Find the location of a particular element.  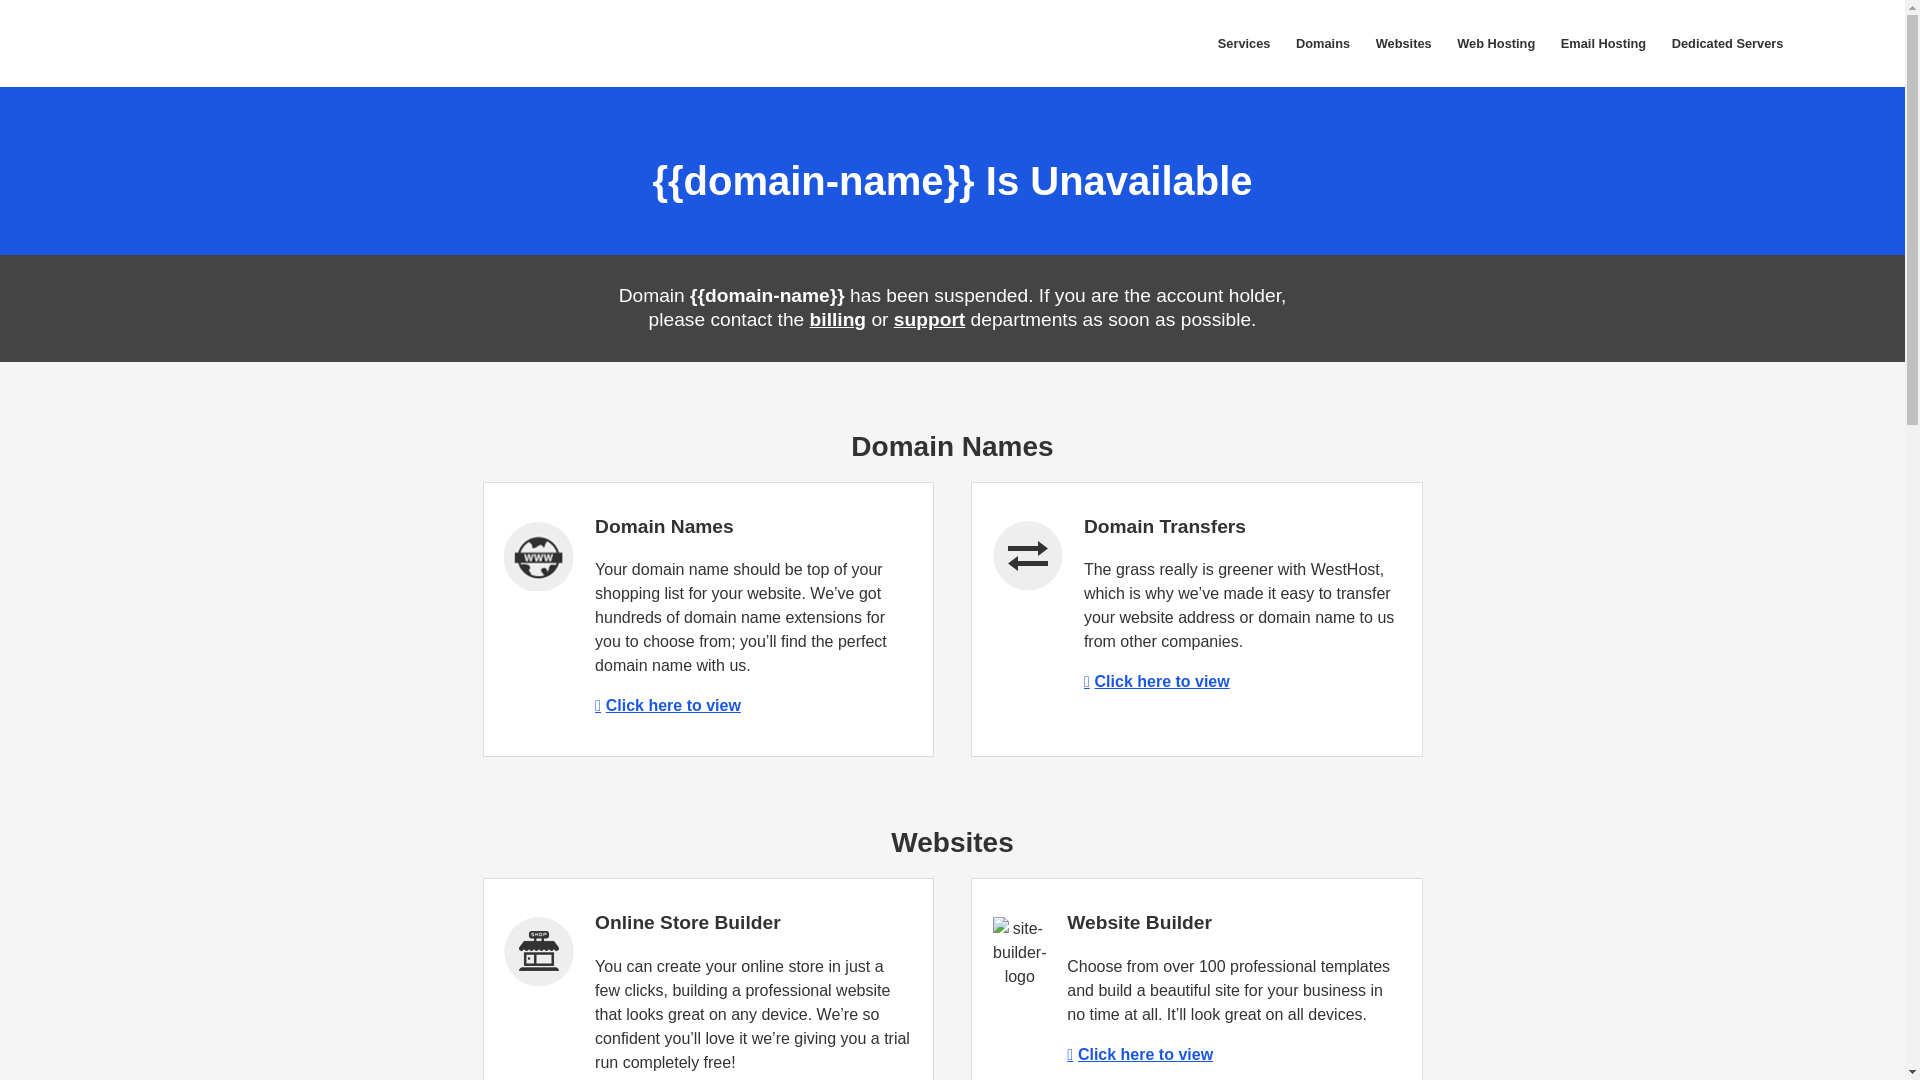

Dedicated Servers is located at coordinates (1726, 44).